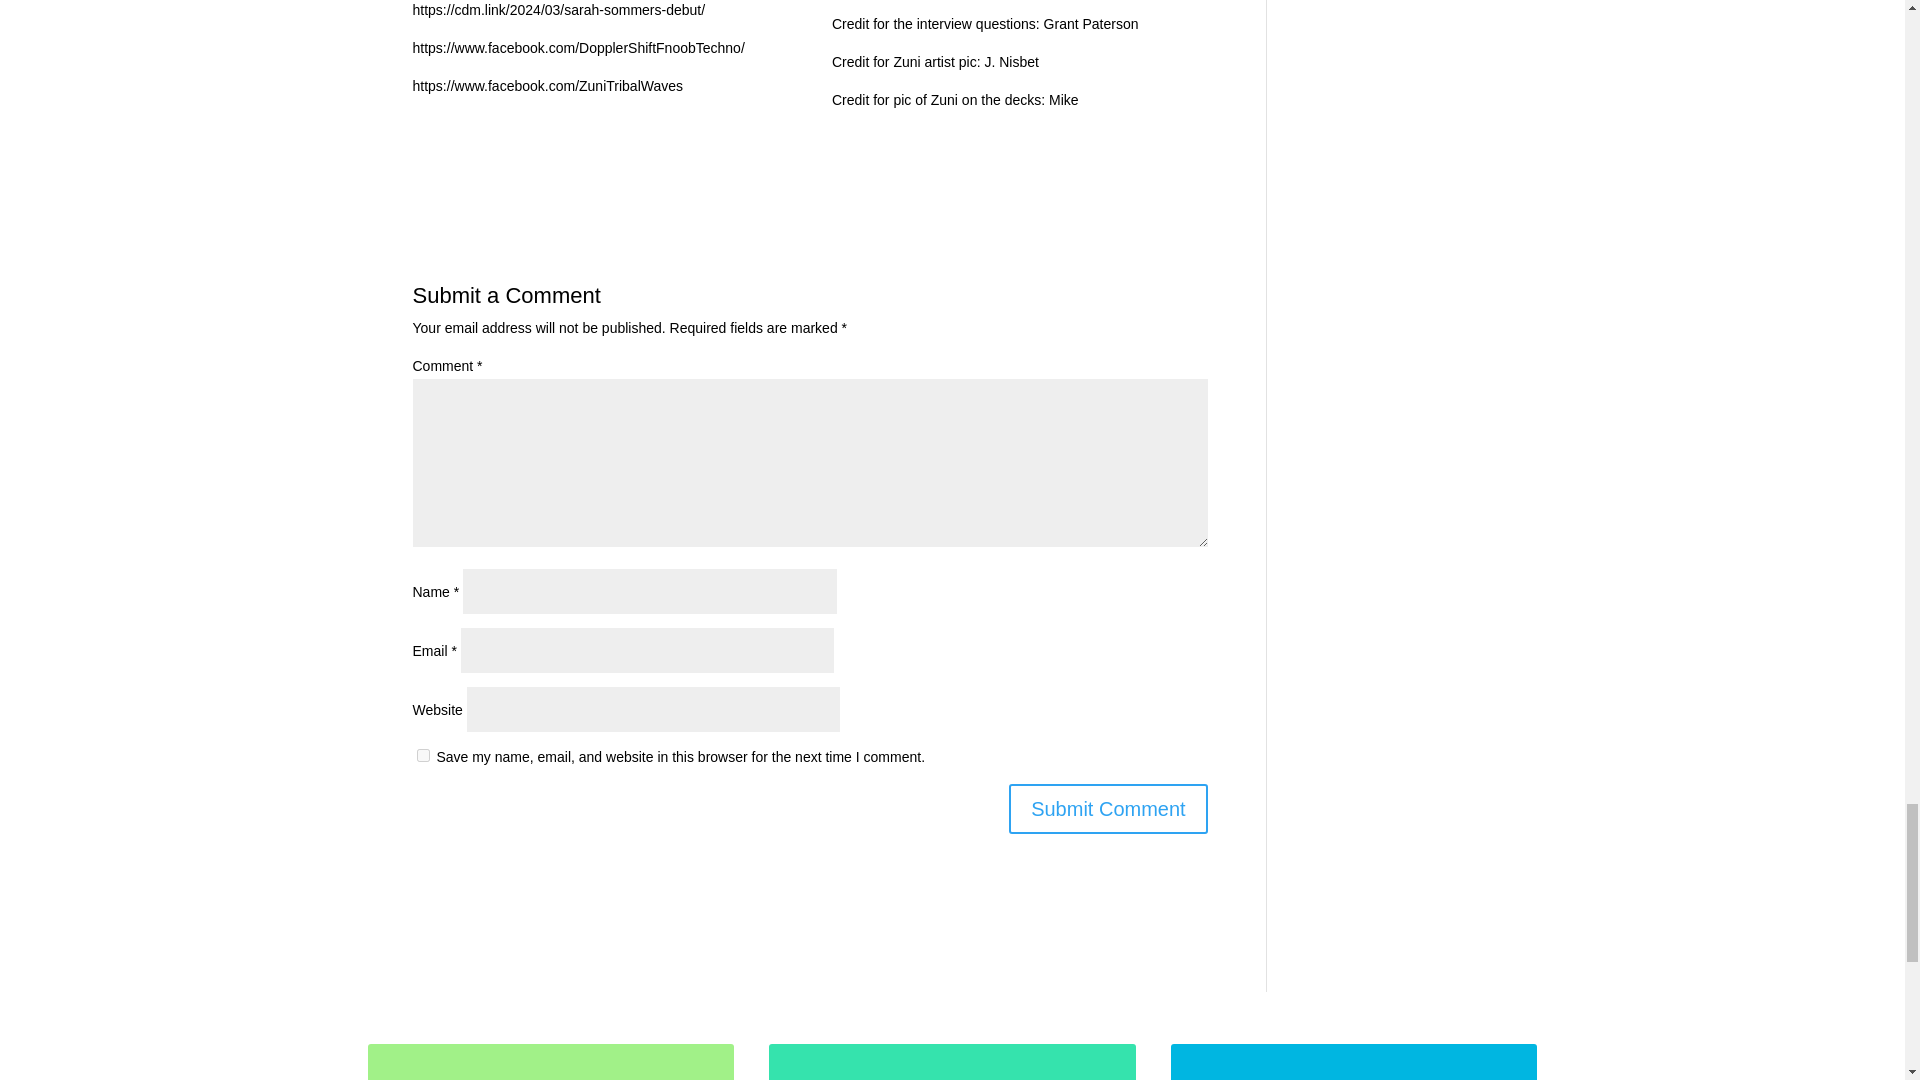 This screenshot has width=1920, height=1080. I want to click on Page 1, so click(600, 56).